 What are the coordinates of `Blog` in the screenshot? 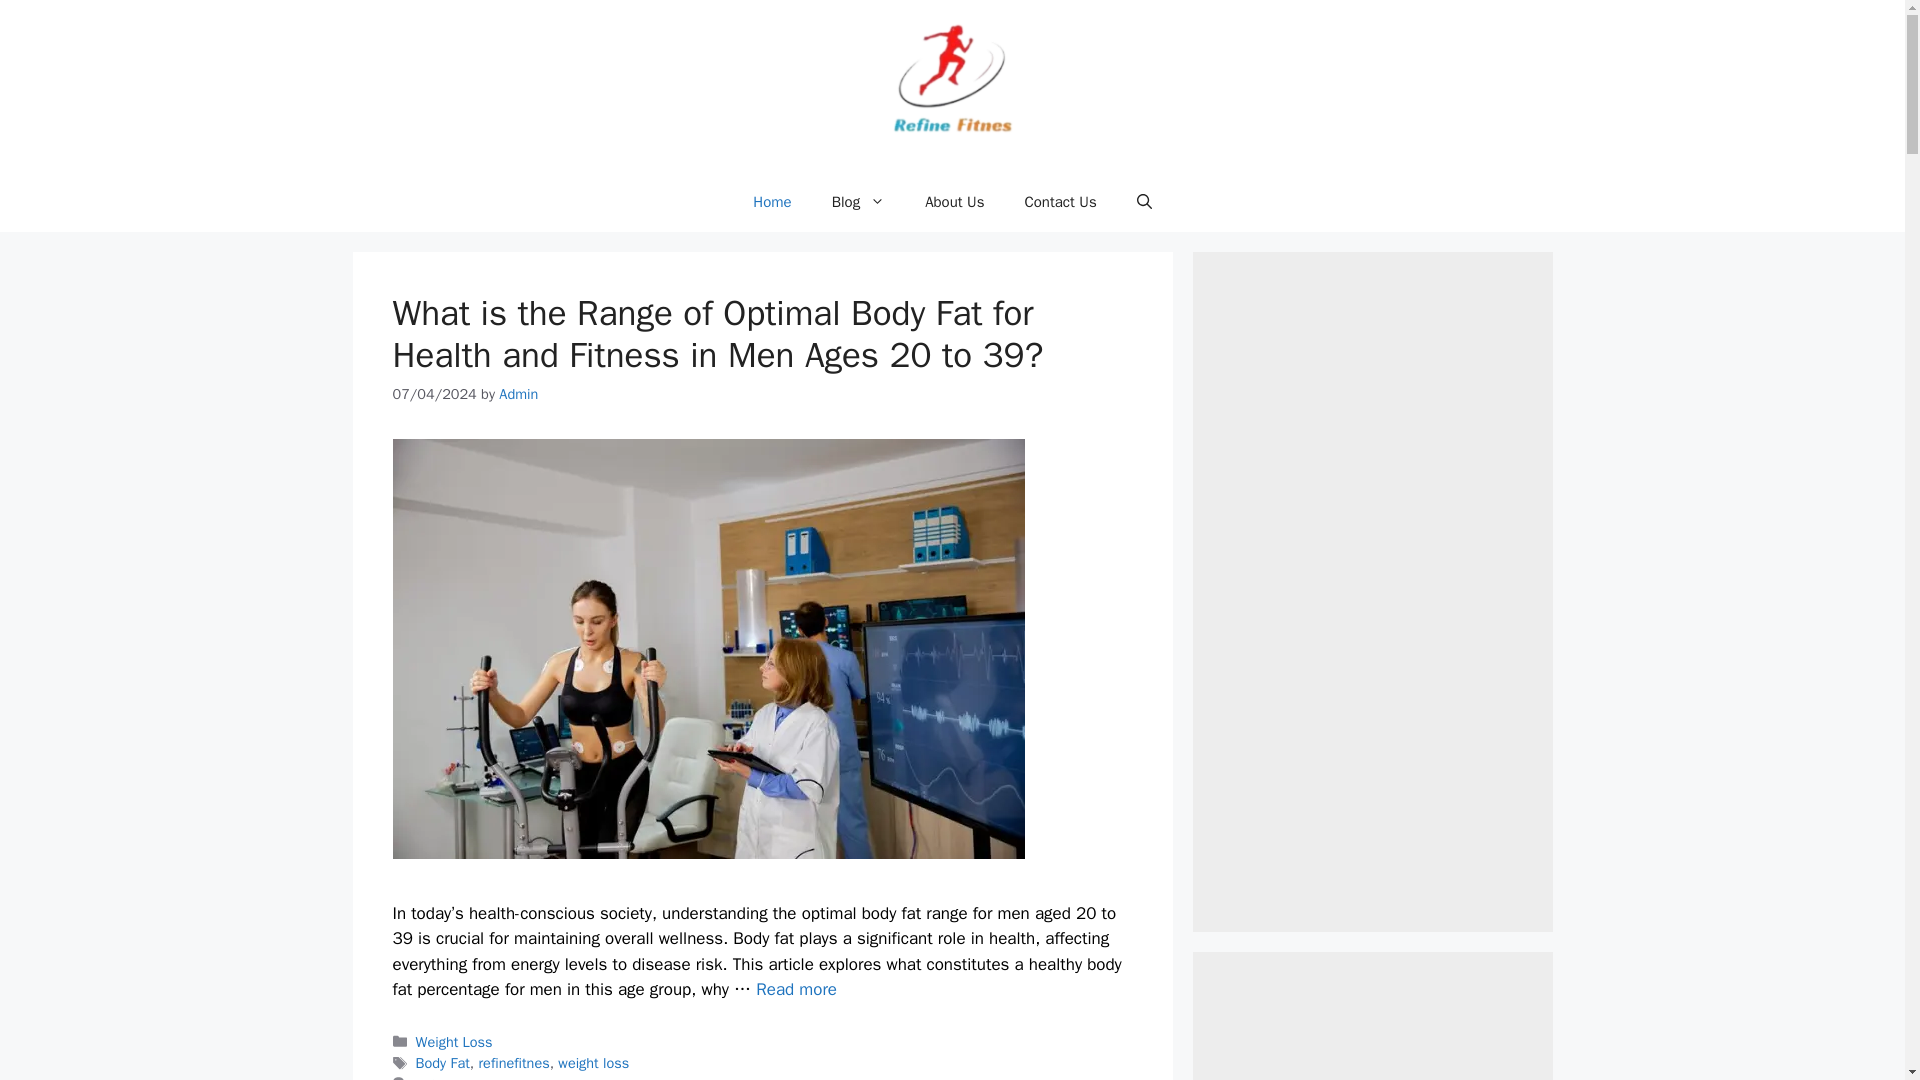 It's located at (858, 202).